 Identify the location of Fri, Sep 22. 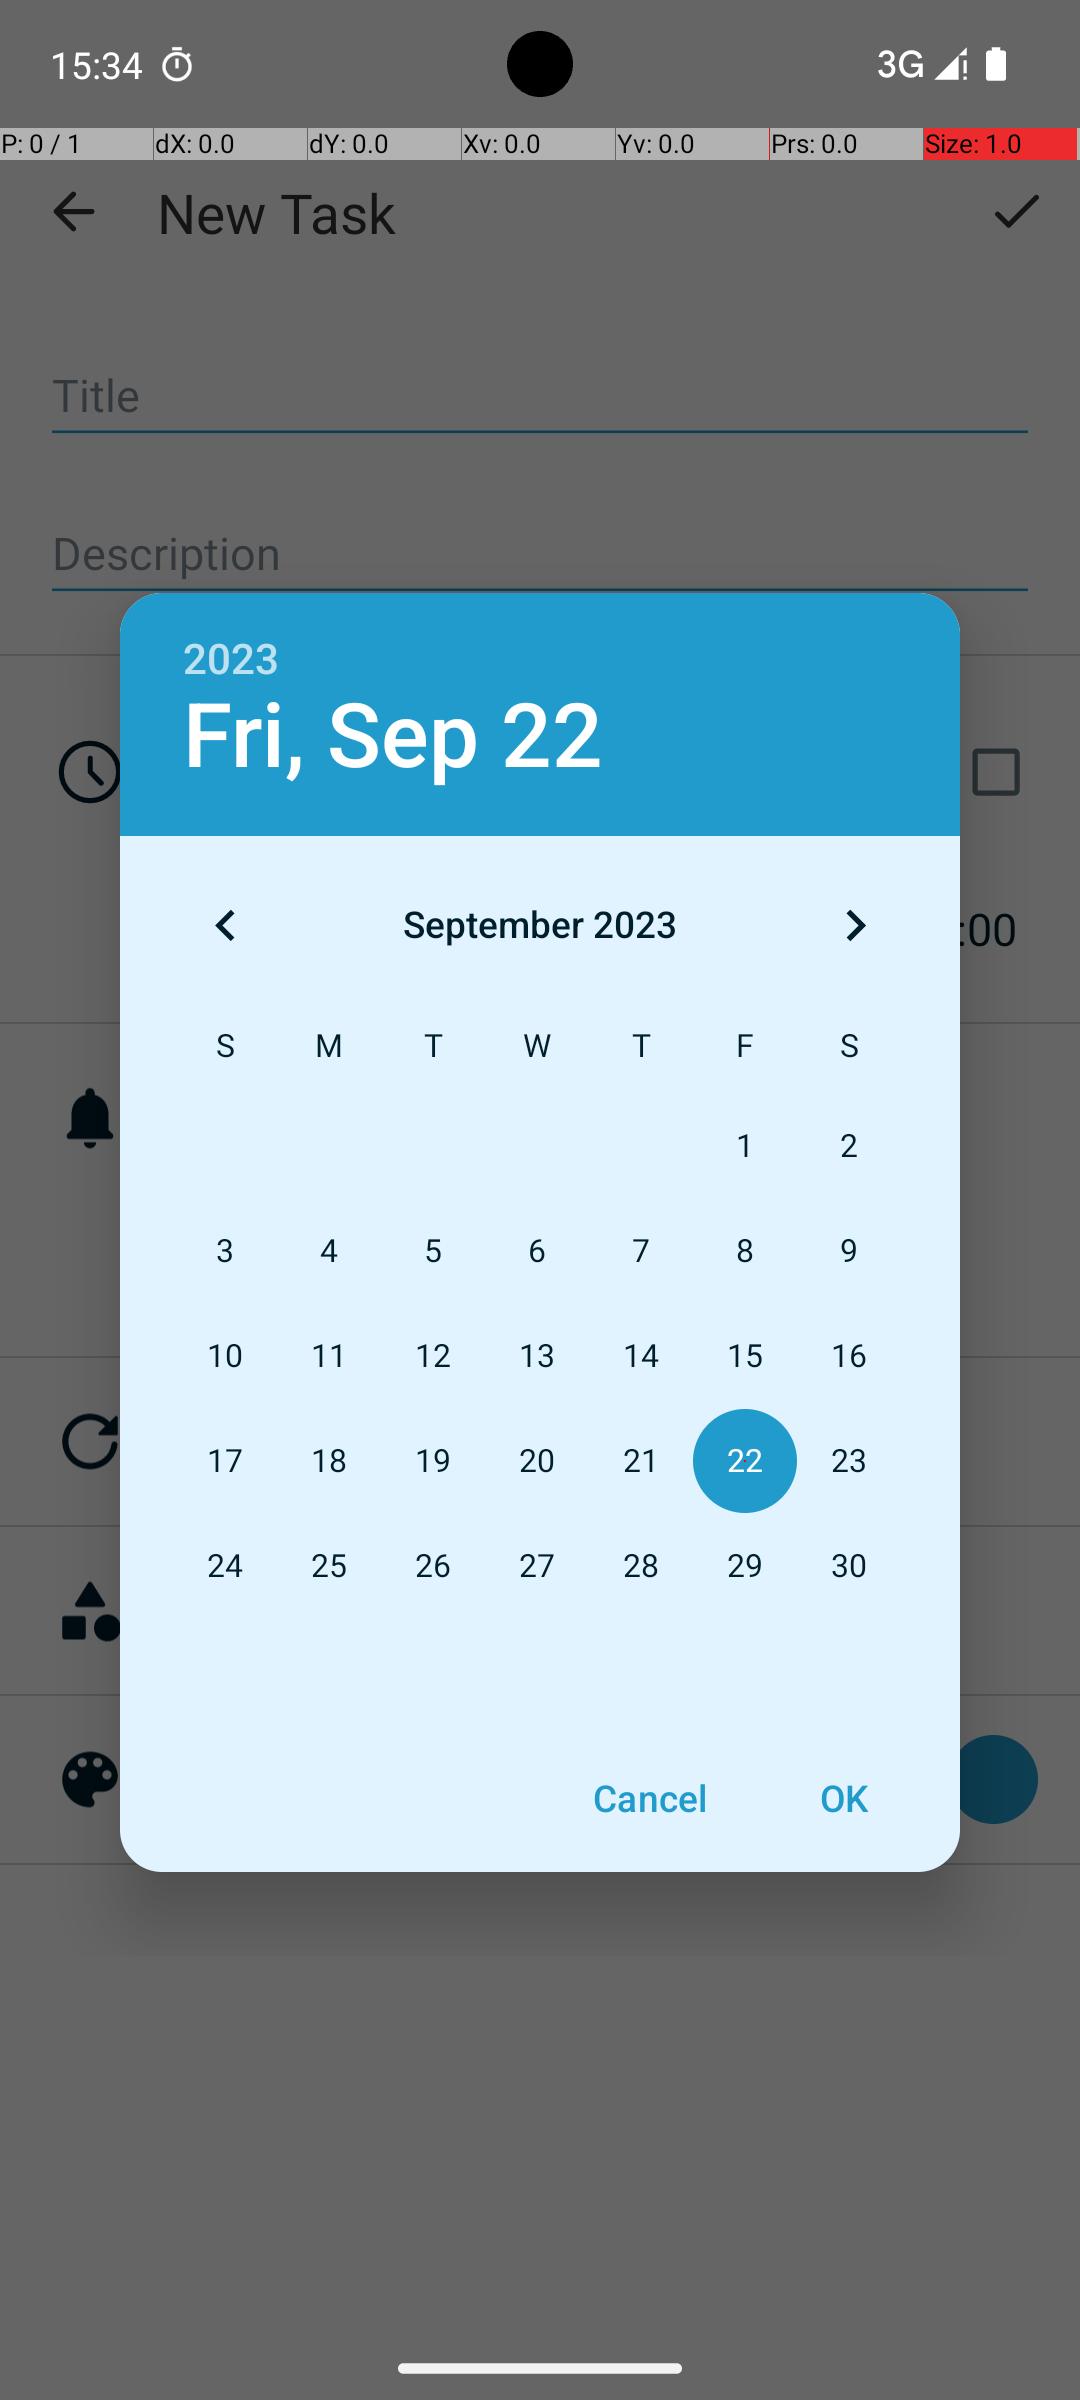
(393, 736).